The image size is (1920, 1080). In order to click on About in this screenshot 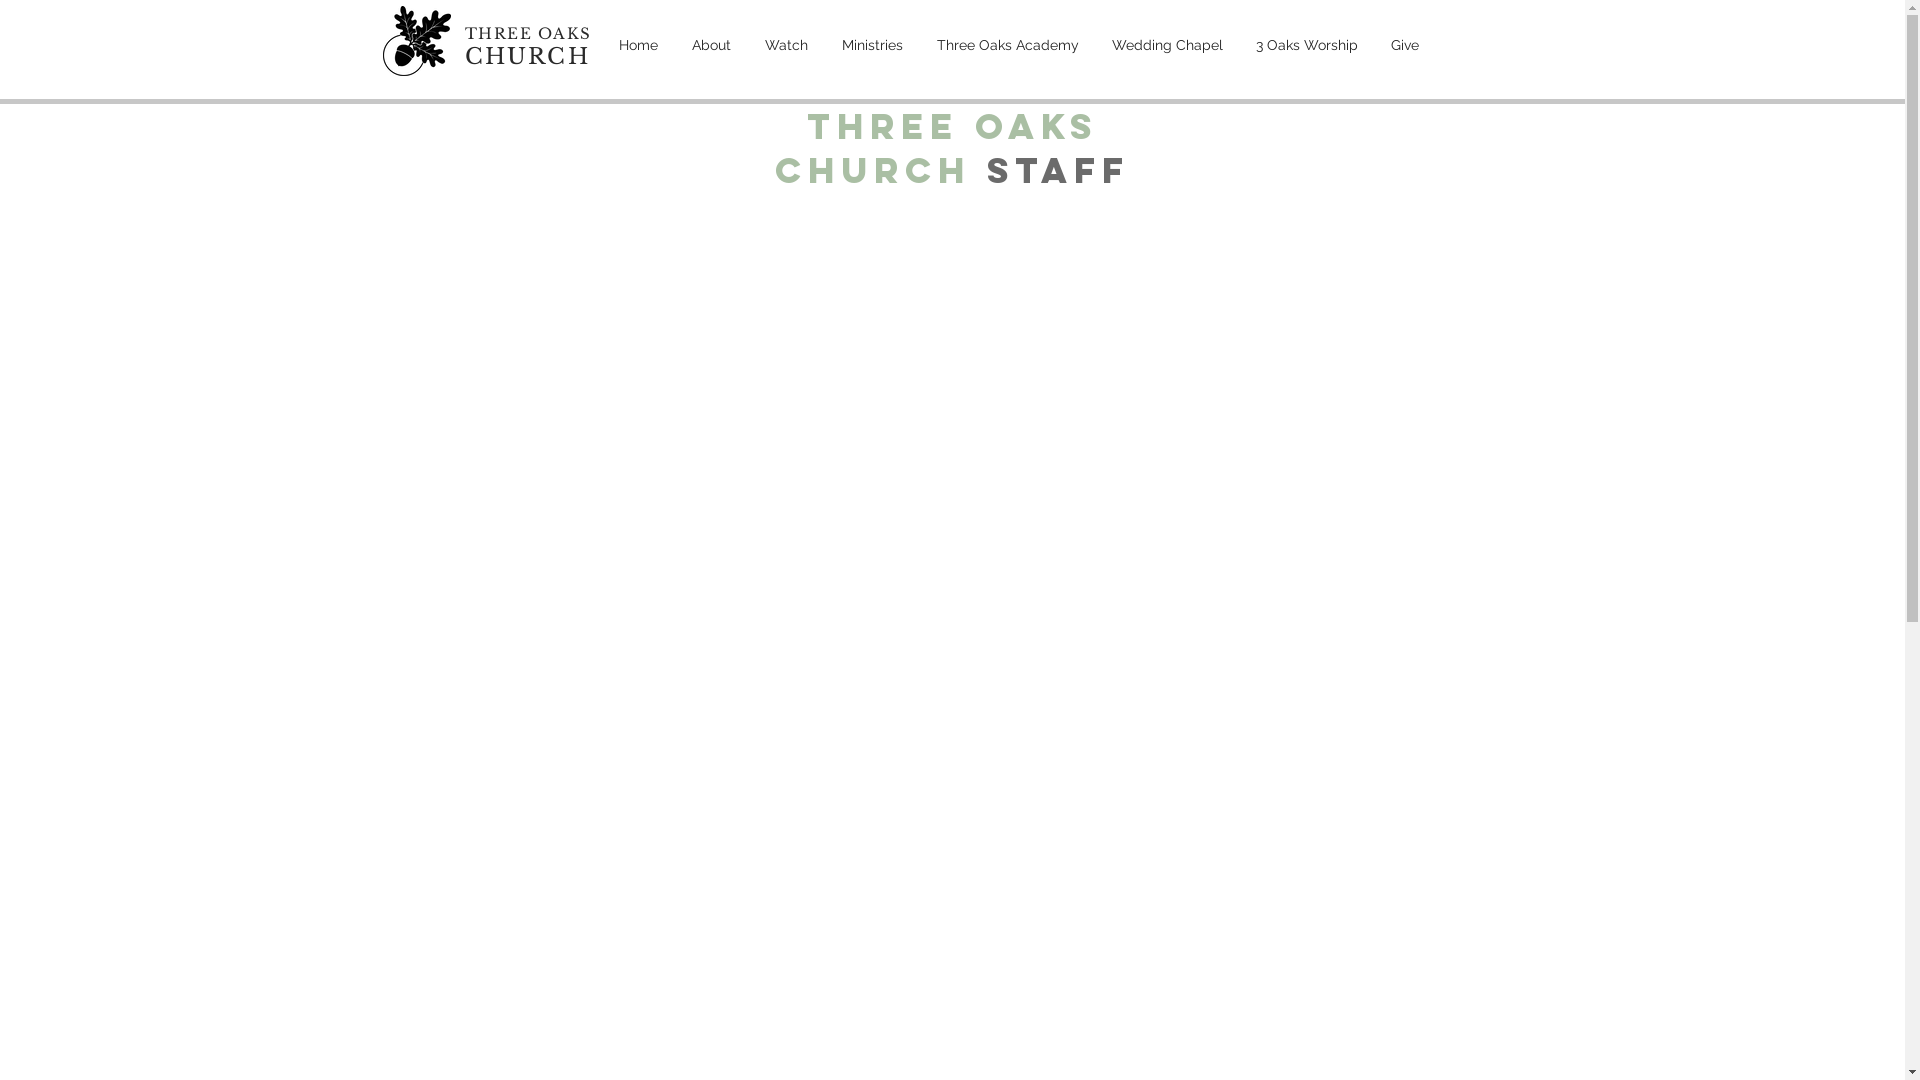, I will do `click(710, 45)`.